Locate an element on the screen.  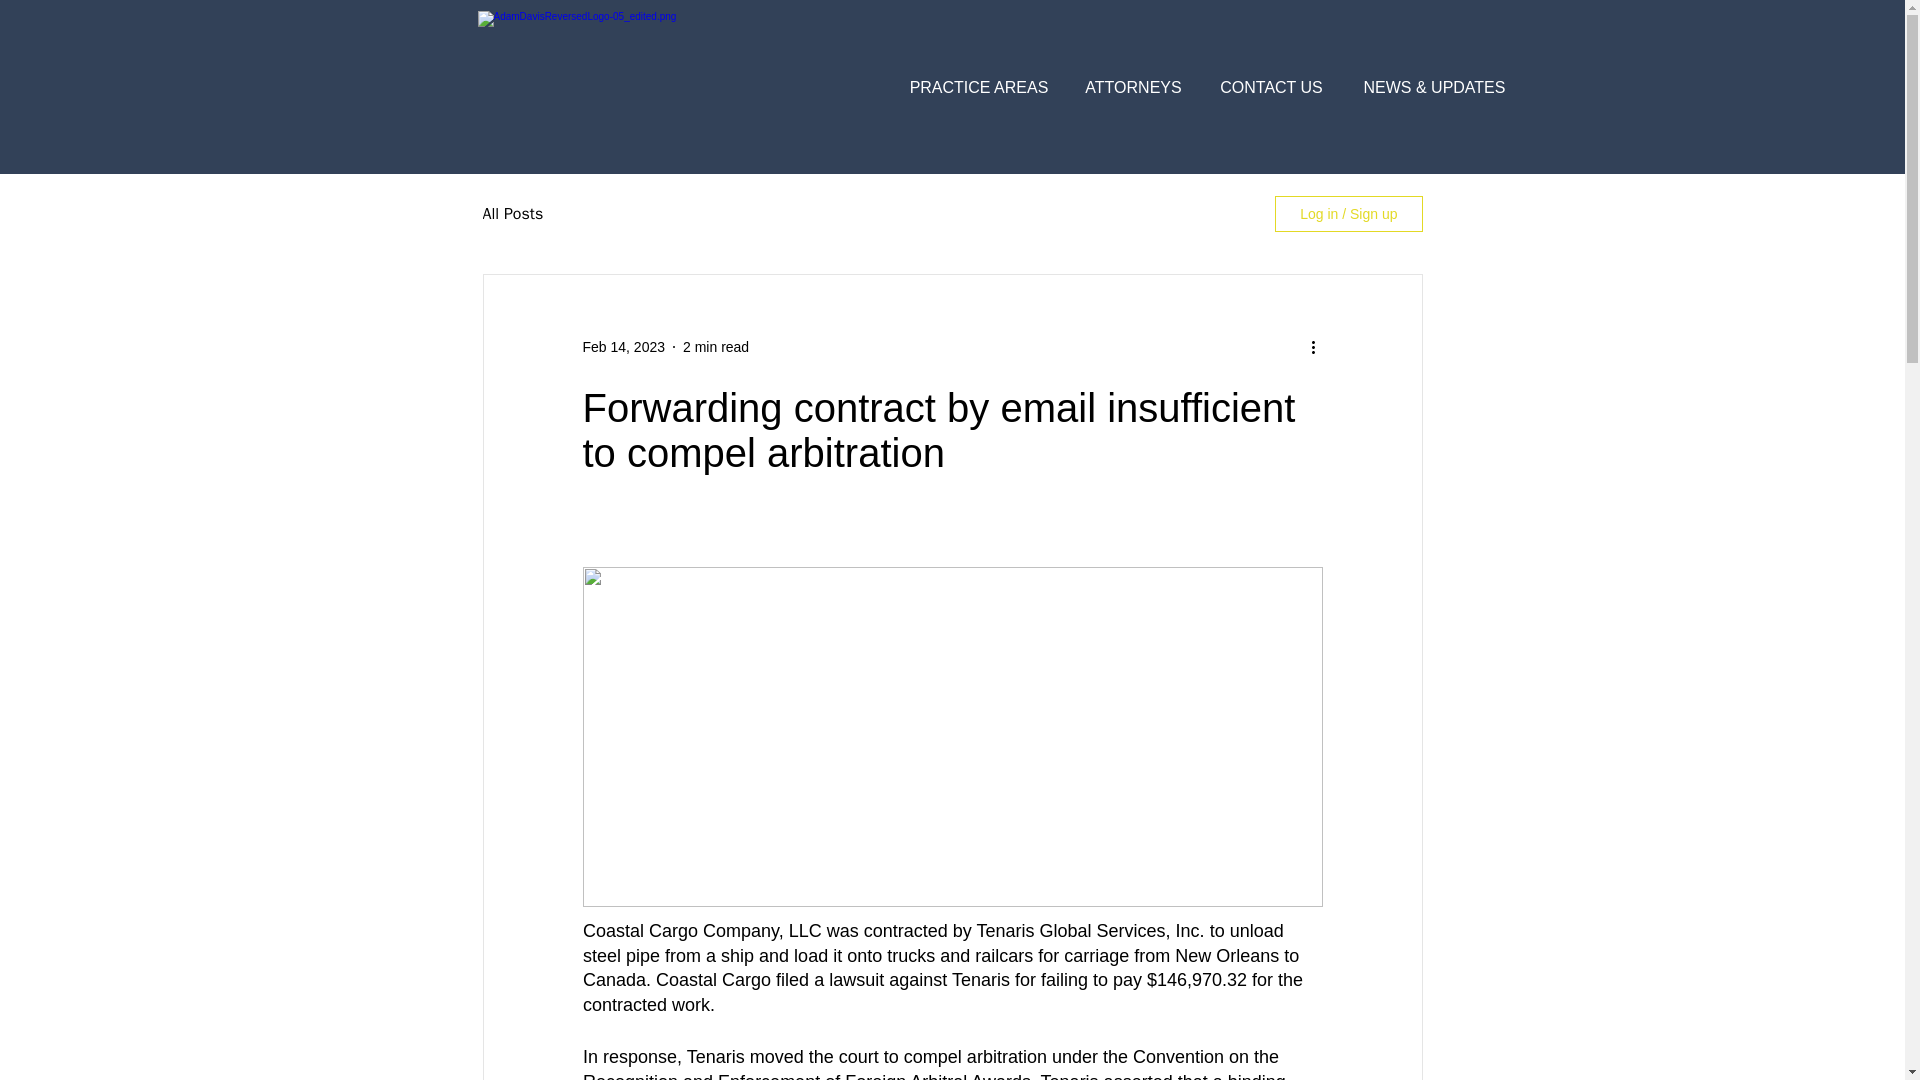
PRACTICE AREAS is located at coordinates (980, 88).